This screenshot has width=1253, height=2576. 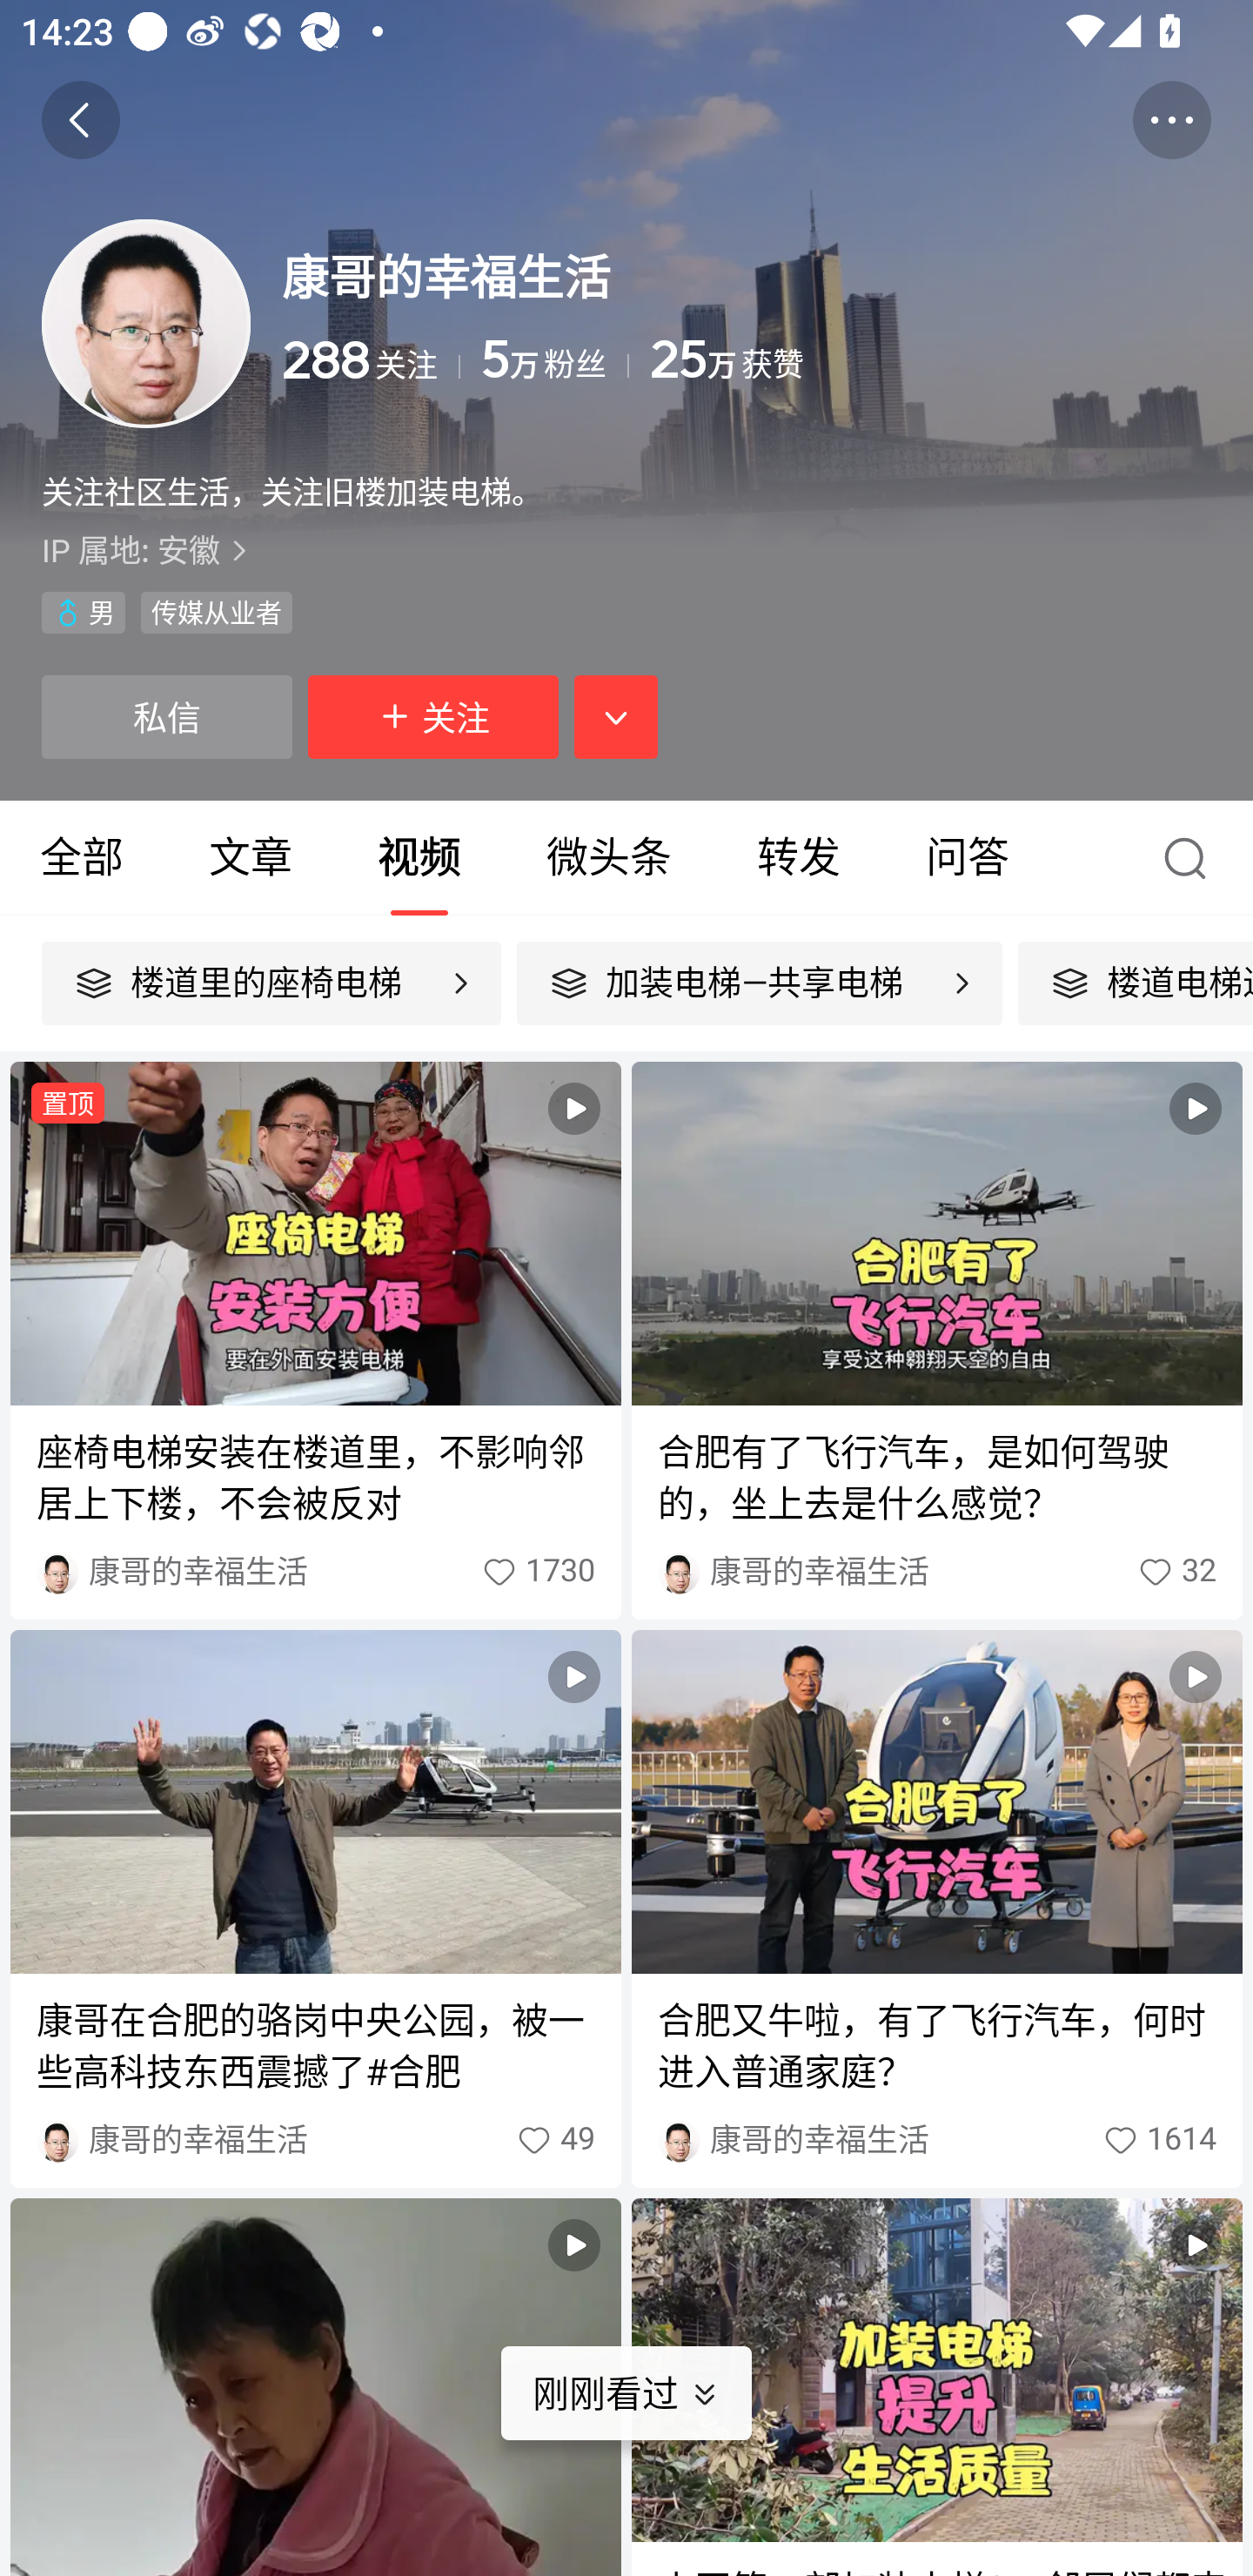 I want to click on 刚刚看过, so click(x=647, y=2393).